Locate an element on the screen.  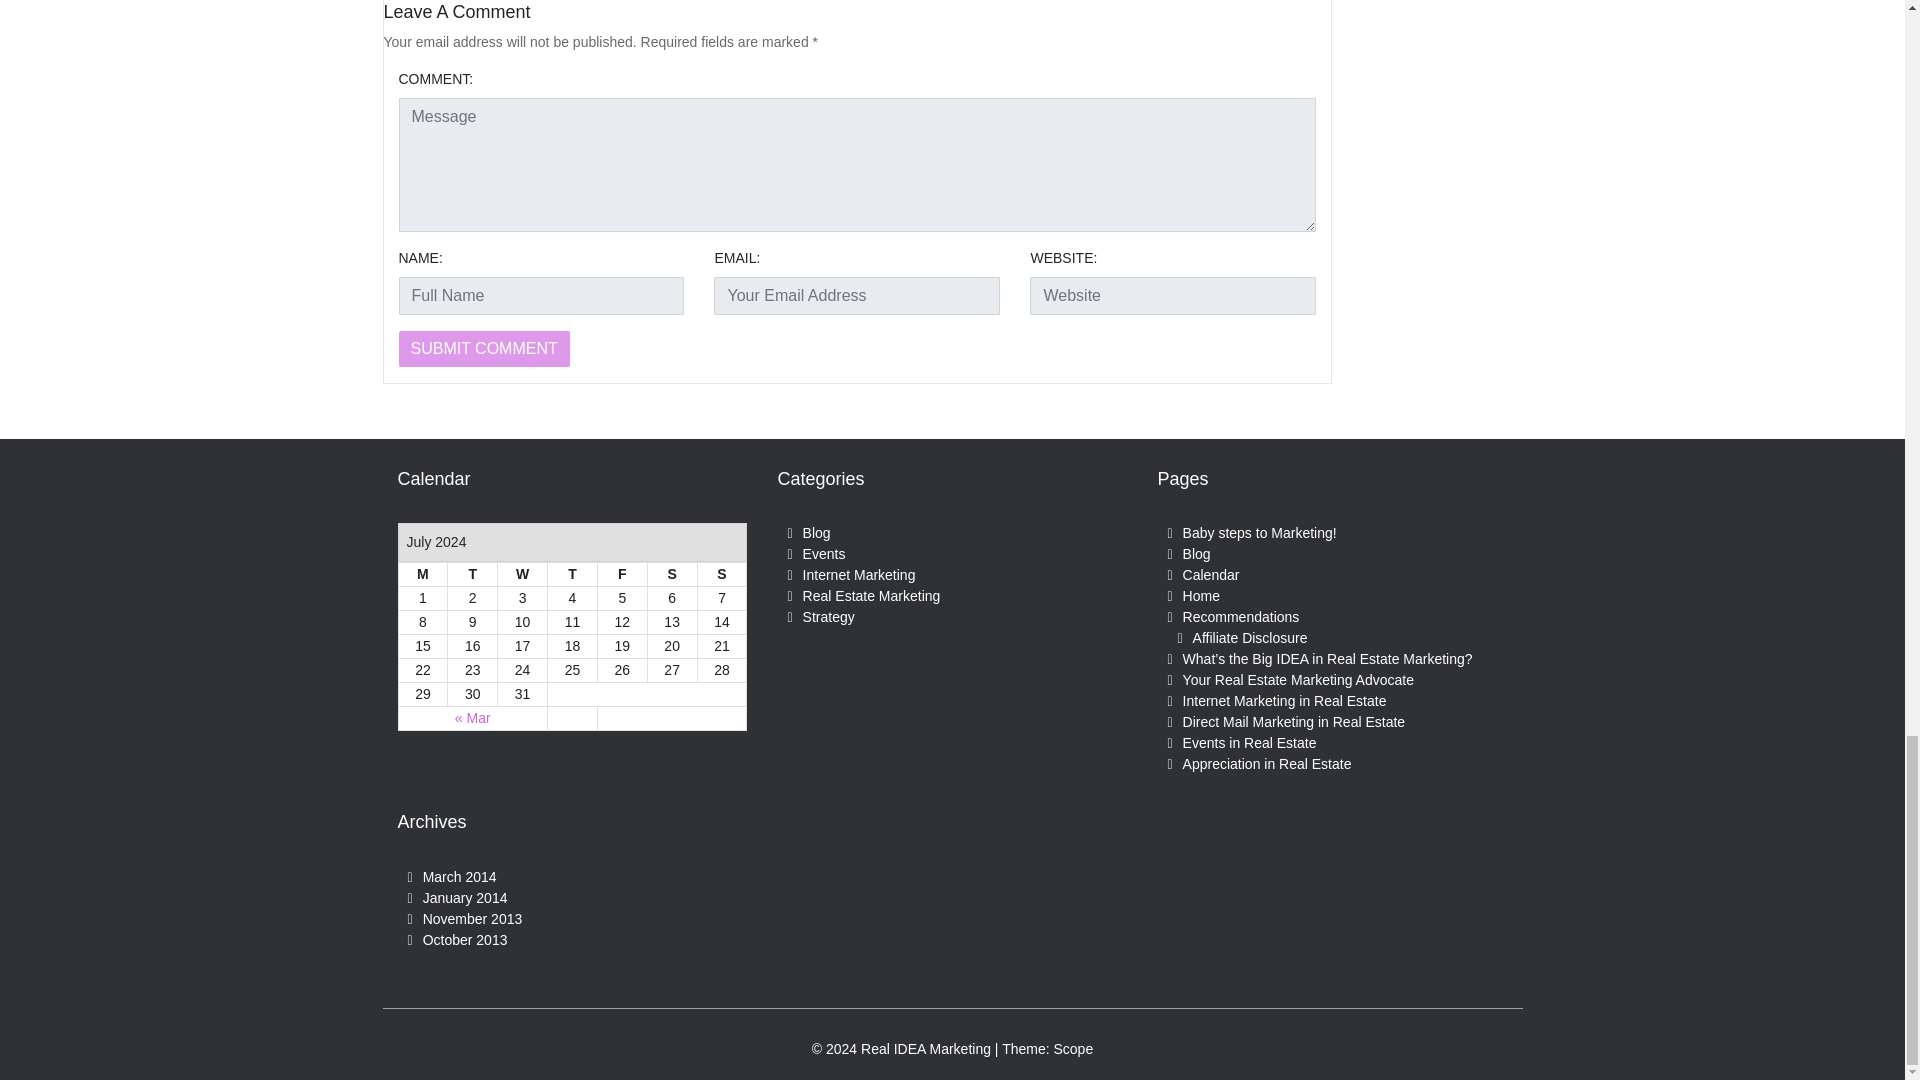
Home is located at coordinates (1200, 595).